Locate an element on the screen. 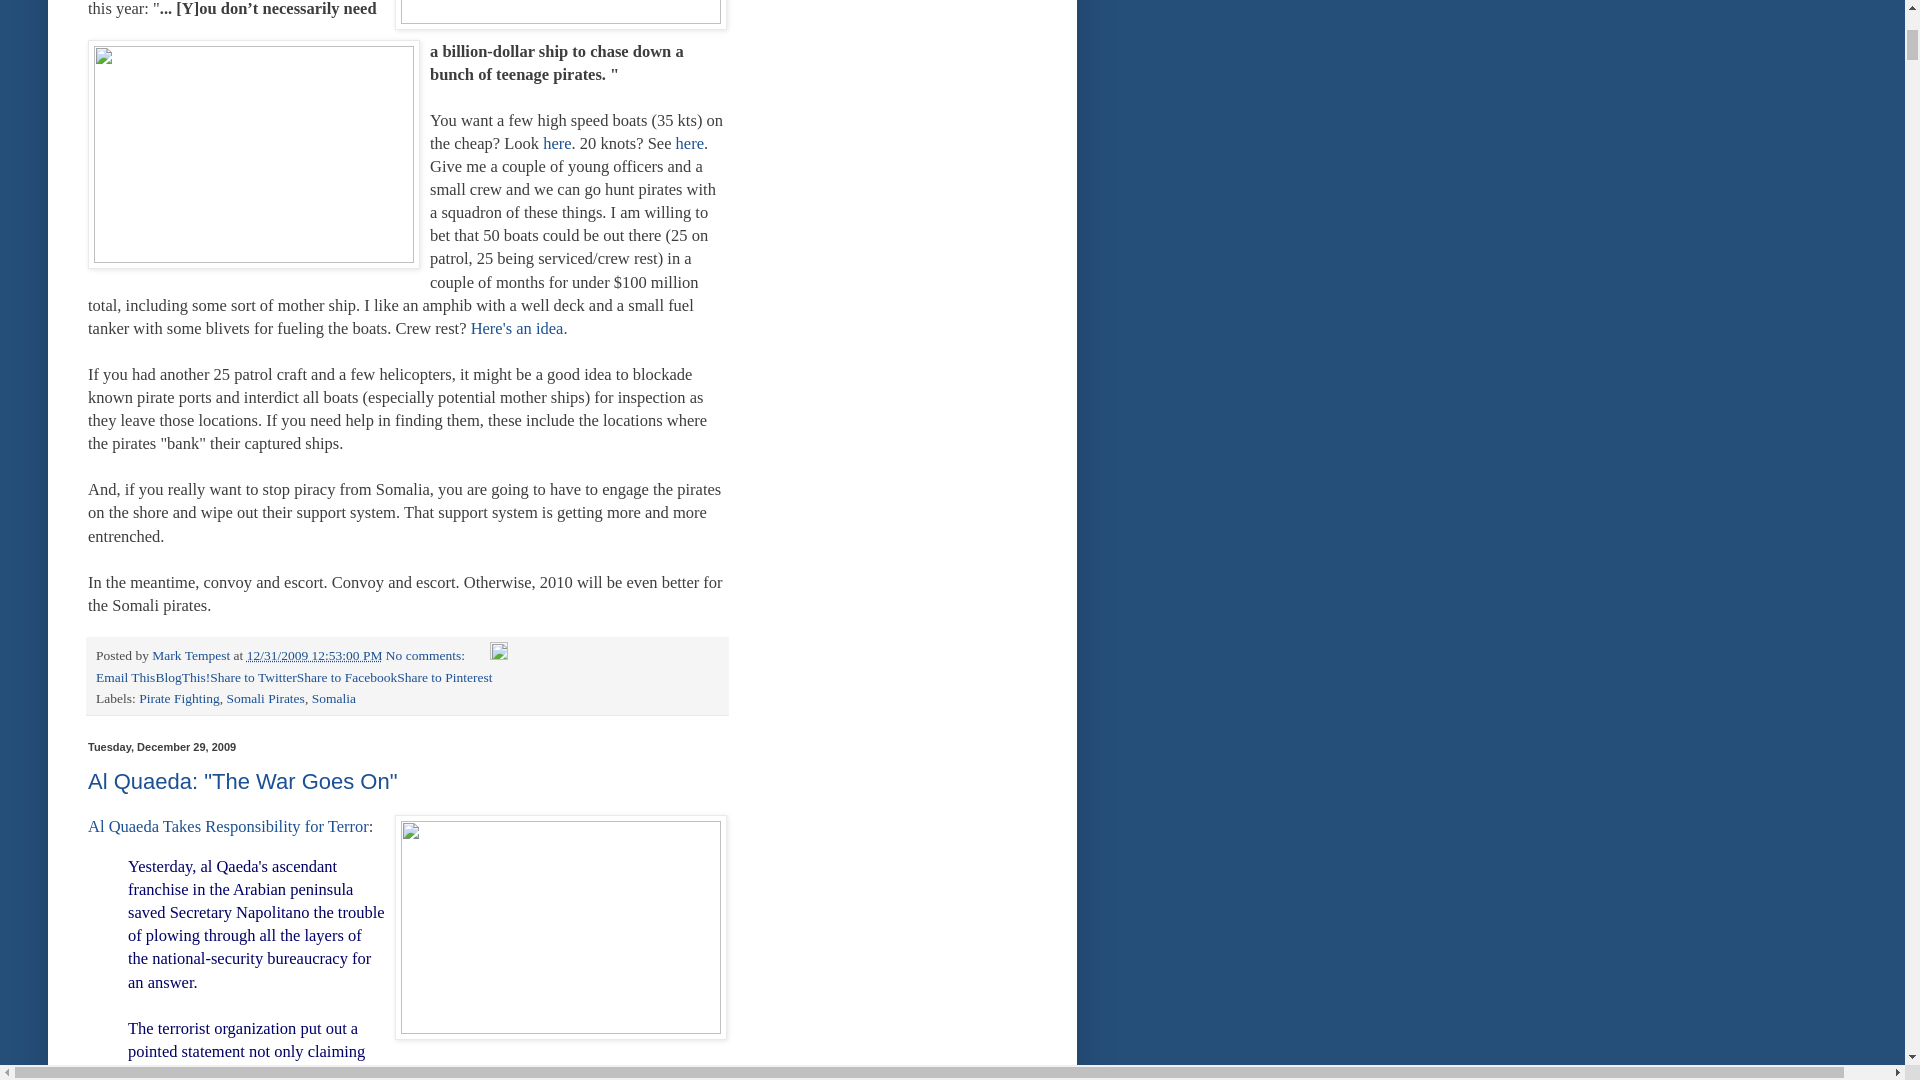 This screenshot has height=1080, width=1920. permanent link is located at coordinates (314, 656).